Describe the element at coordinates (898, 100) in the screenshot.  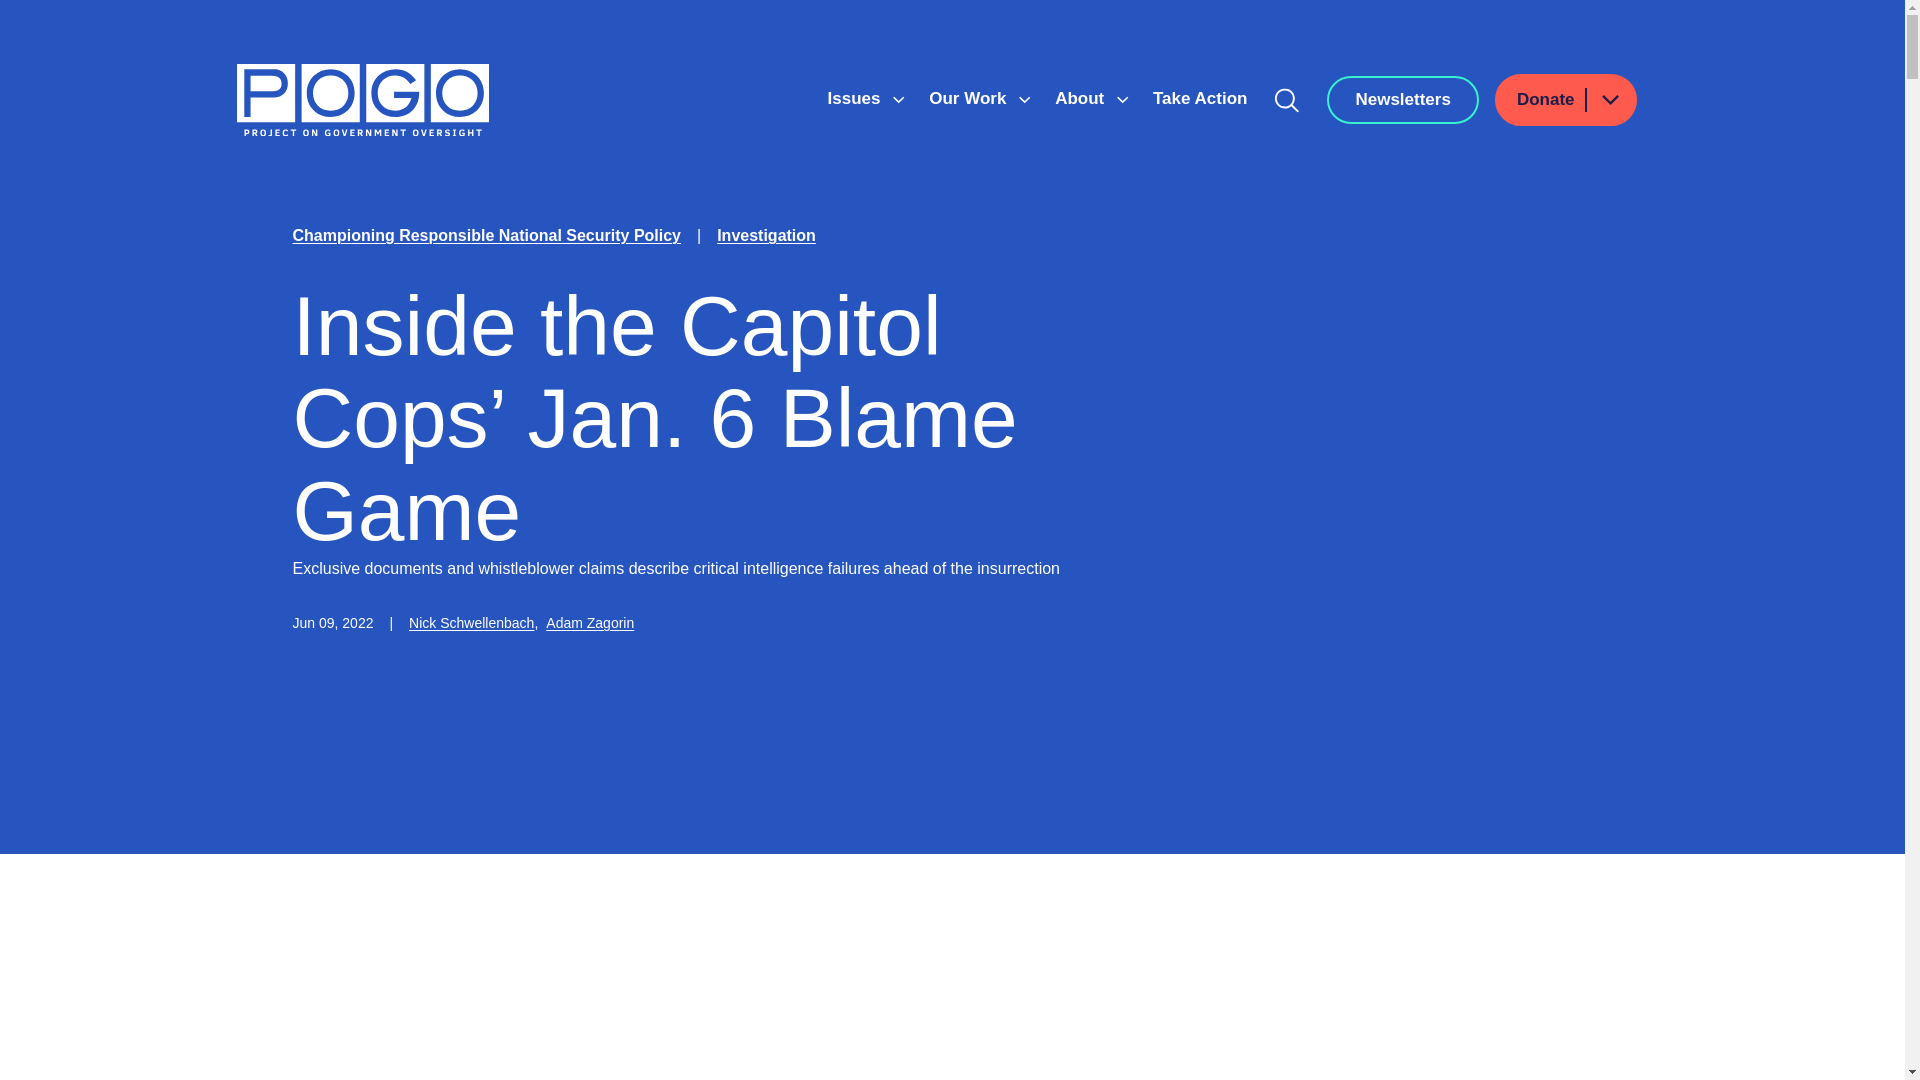
I see `Show submenu for Issues` at that location.